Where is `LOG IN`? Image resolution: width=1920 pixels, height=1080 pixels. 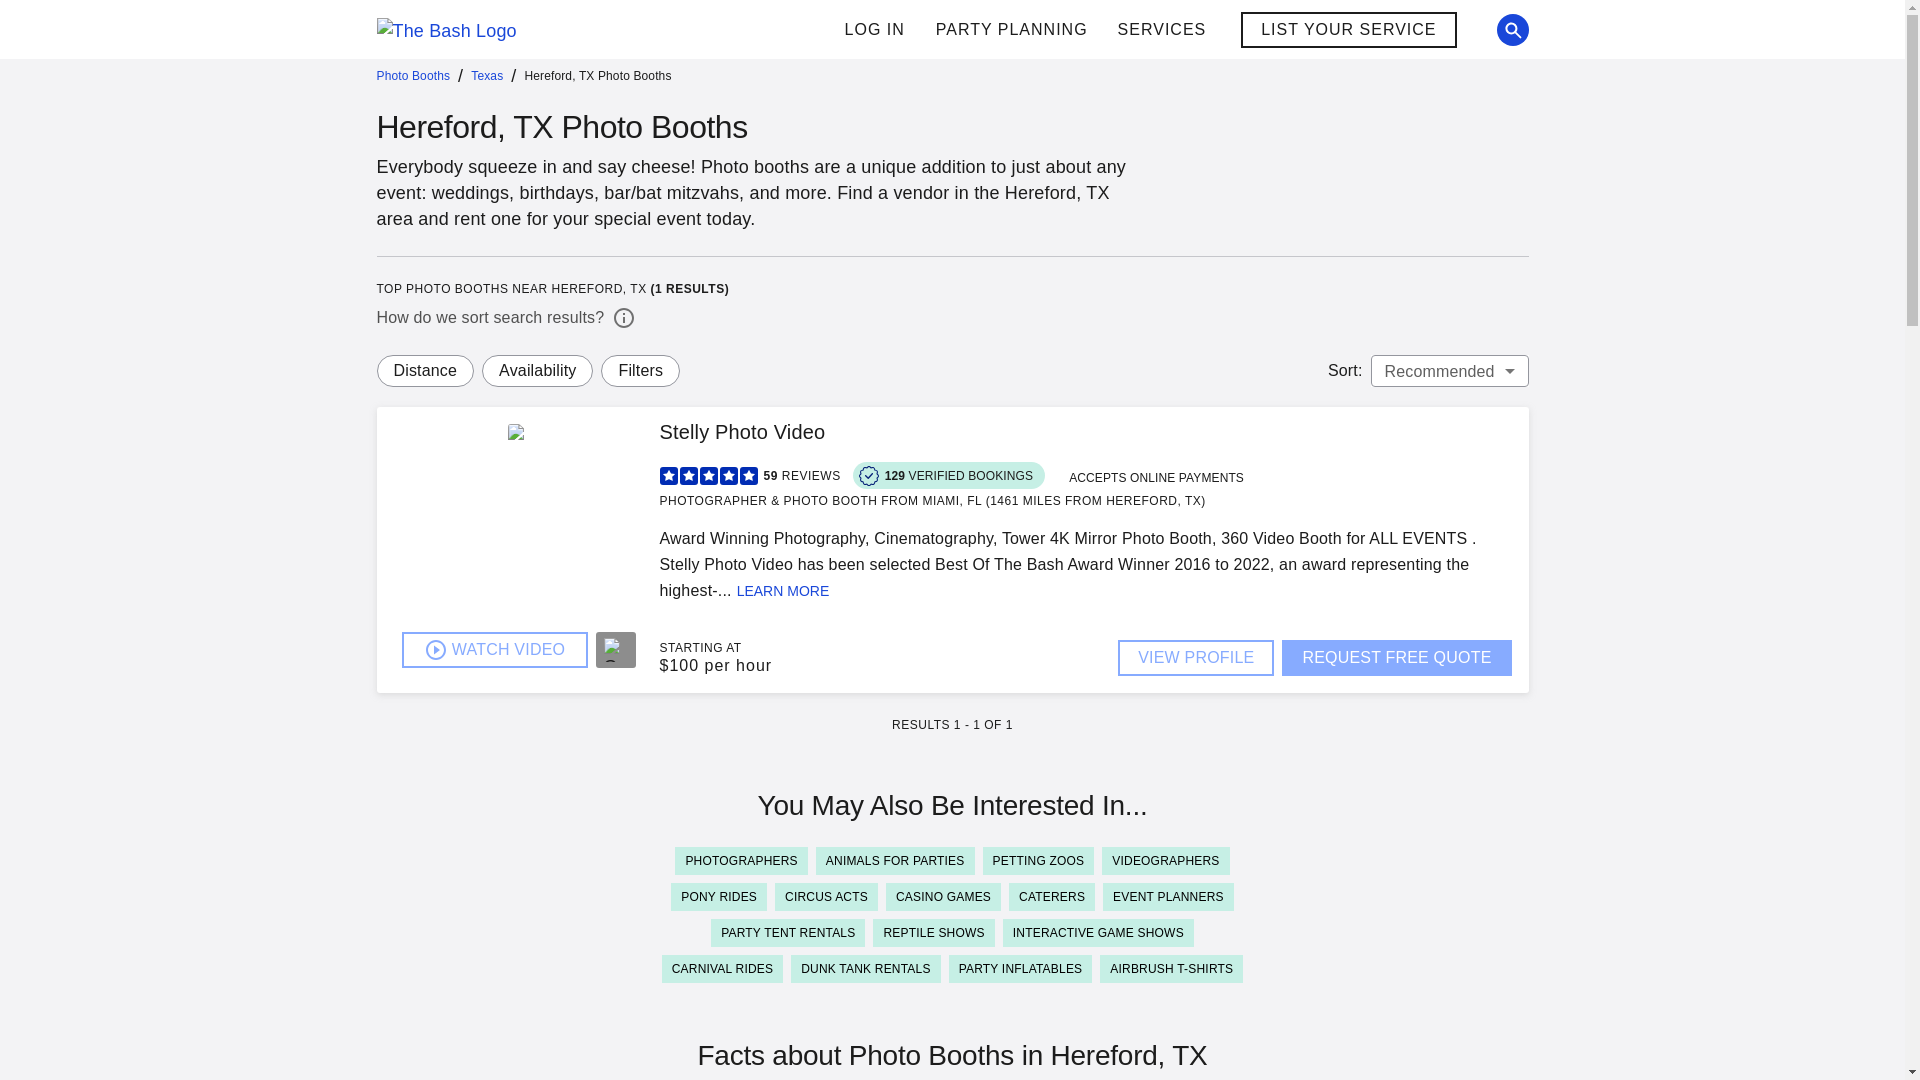 LOG IN is located at coordinates (874, 30).